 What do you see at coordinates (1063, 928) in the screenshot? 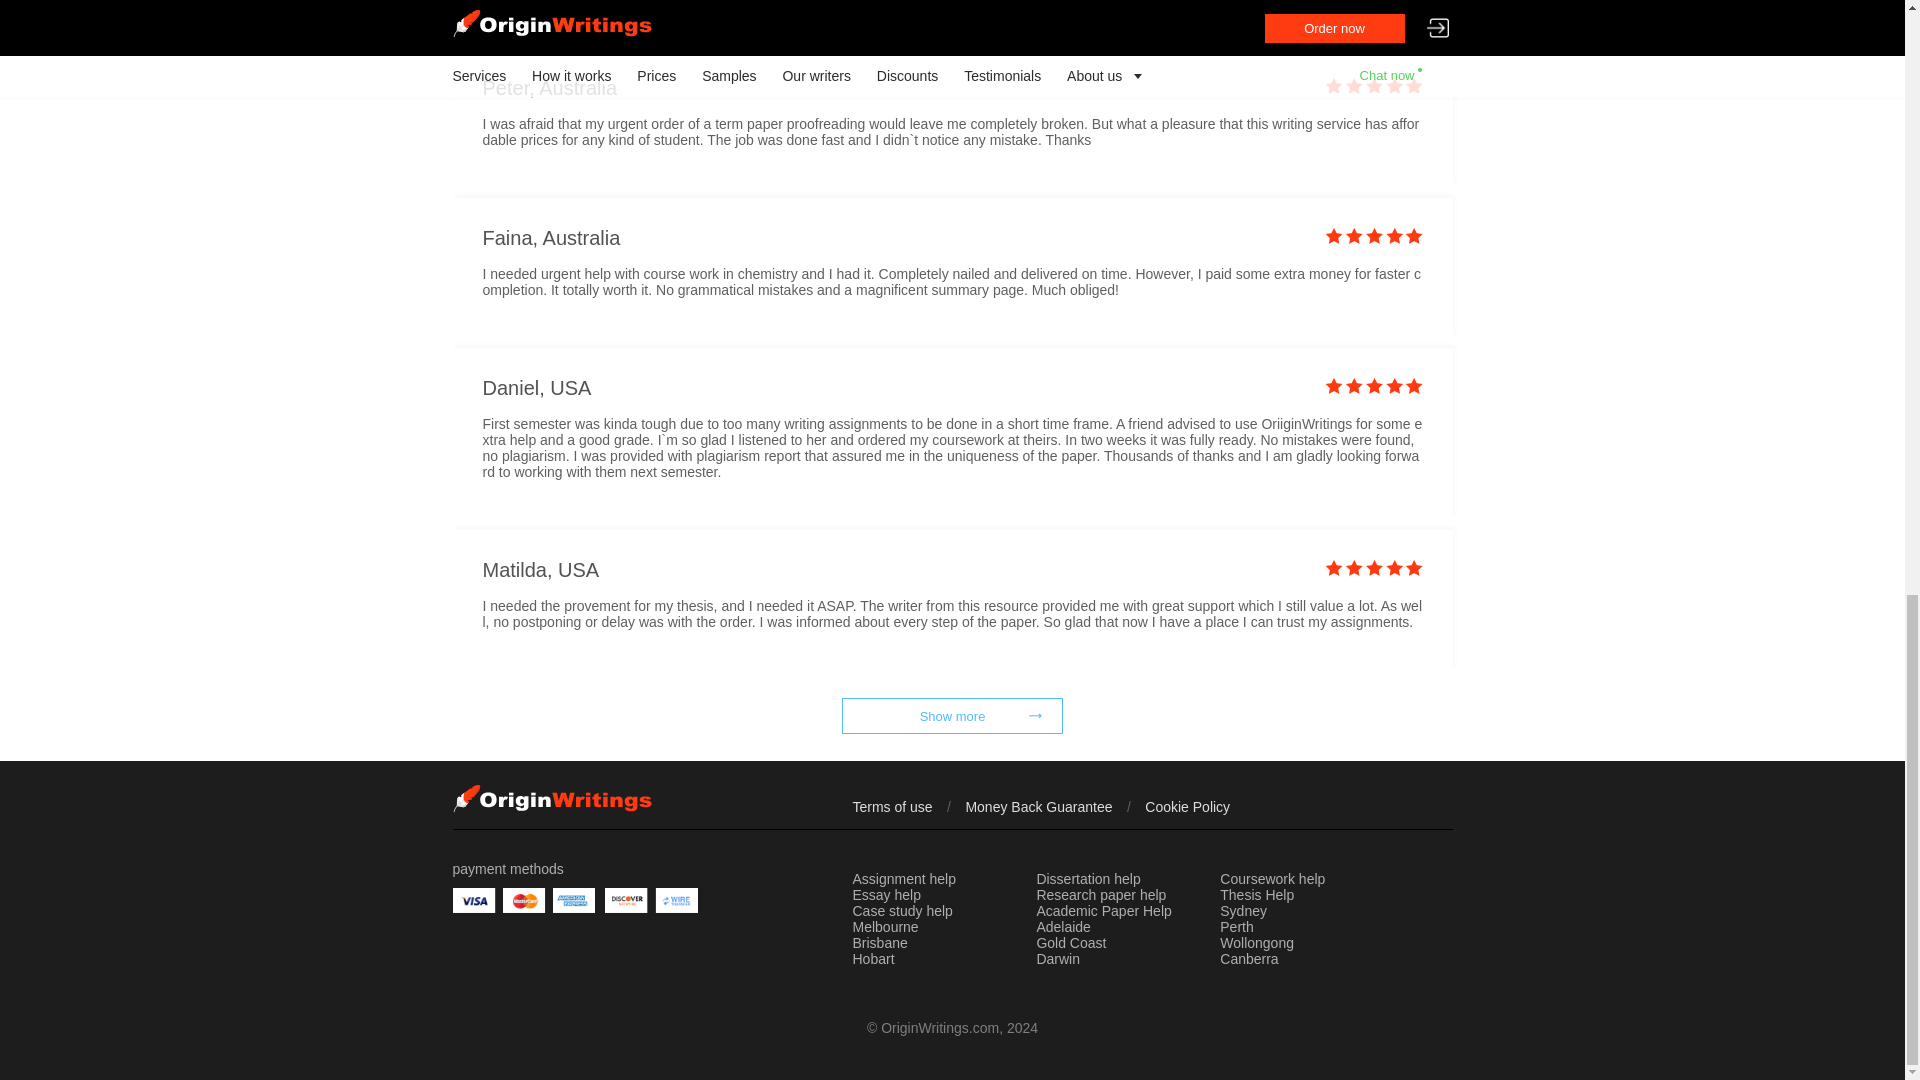
I see `Adelaide` at bounding box center [1063, 928].